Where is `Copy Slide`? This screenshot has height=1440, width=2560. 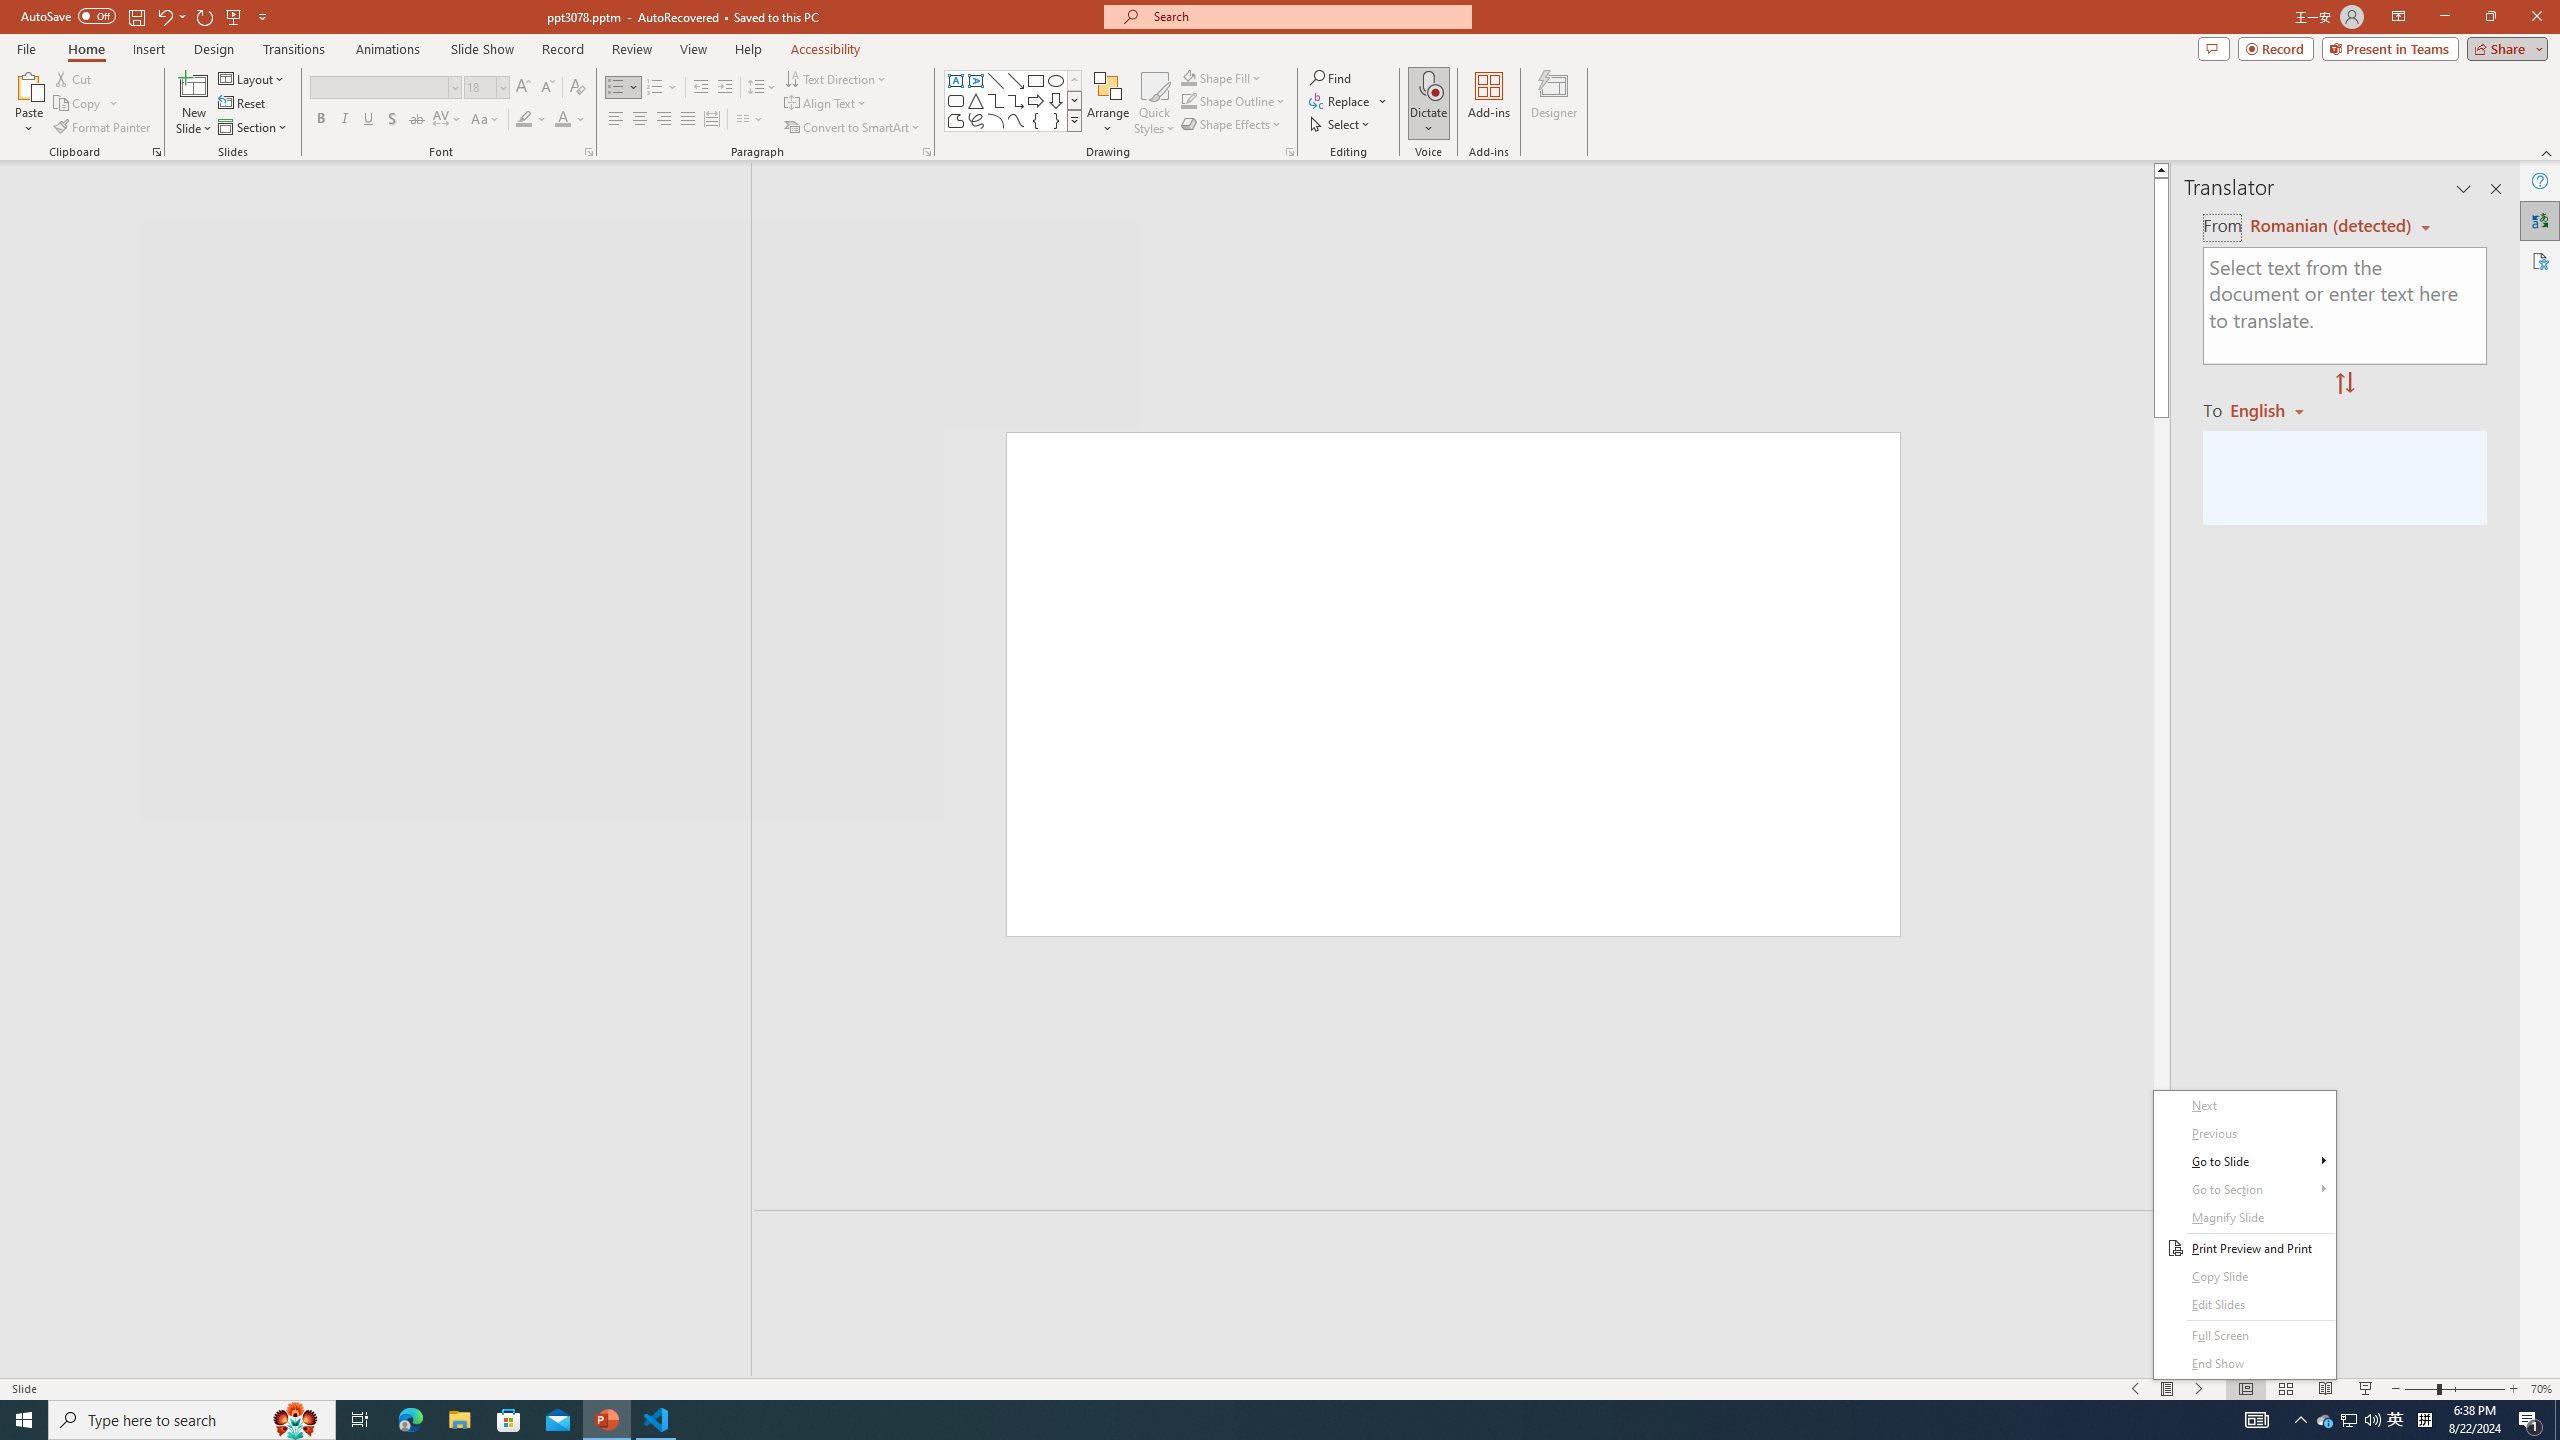
Copy Slide is located at coordinates (2244, 1276).